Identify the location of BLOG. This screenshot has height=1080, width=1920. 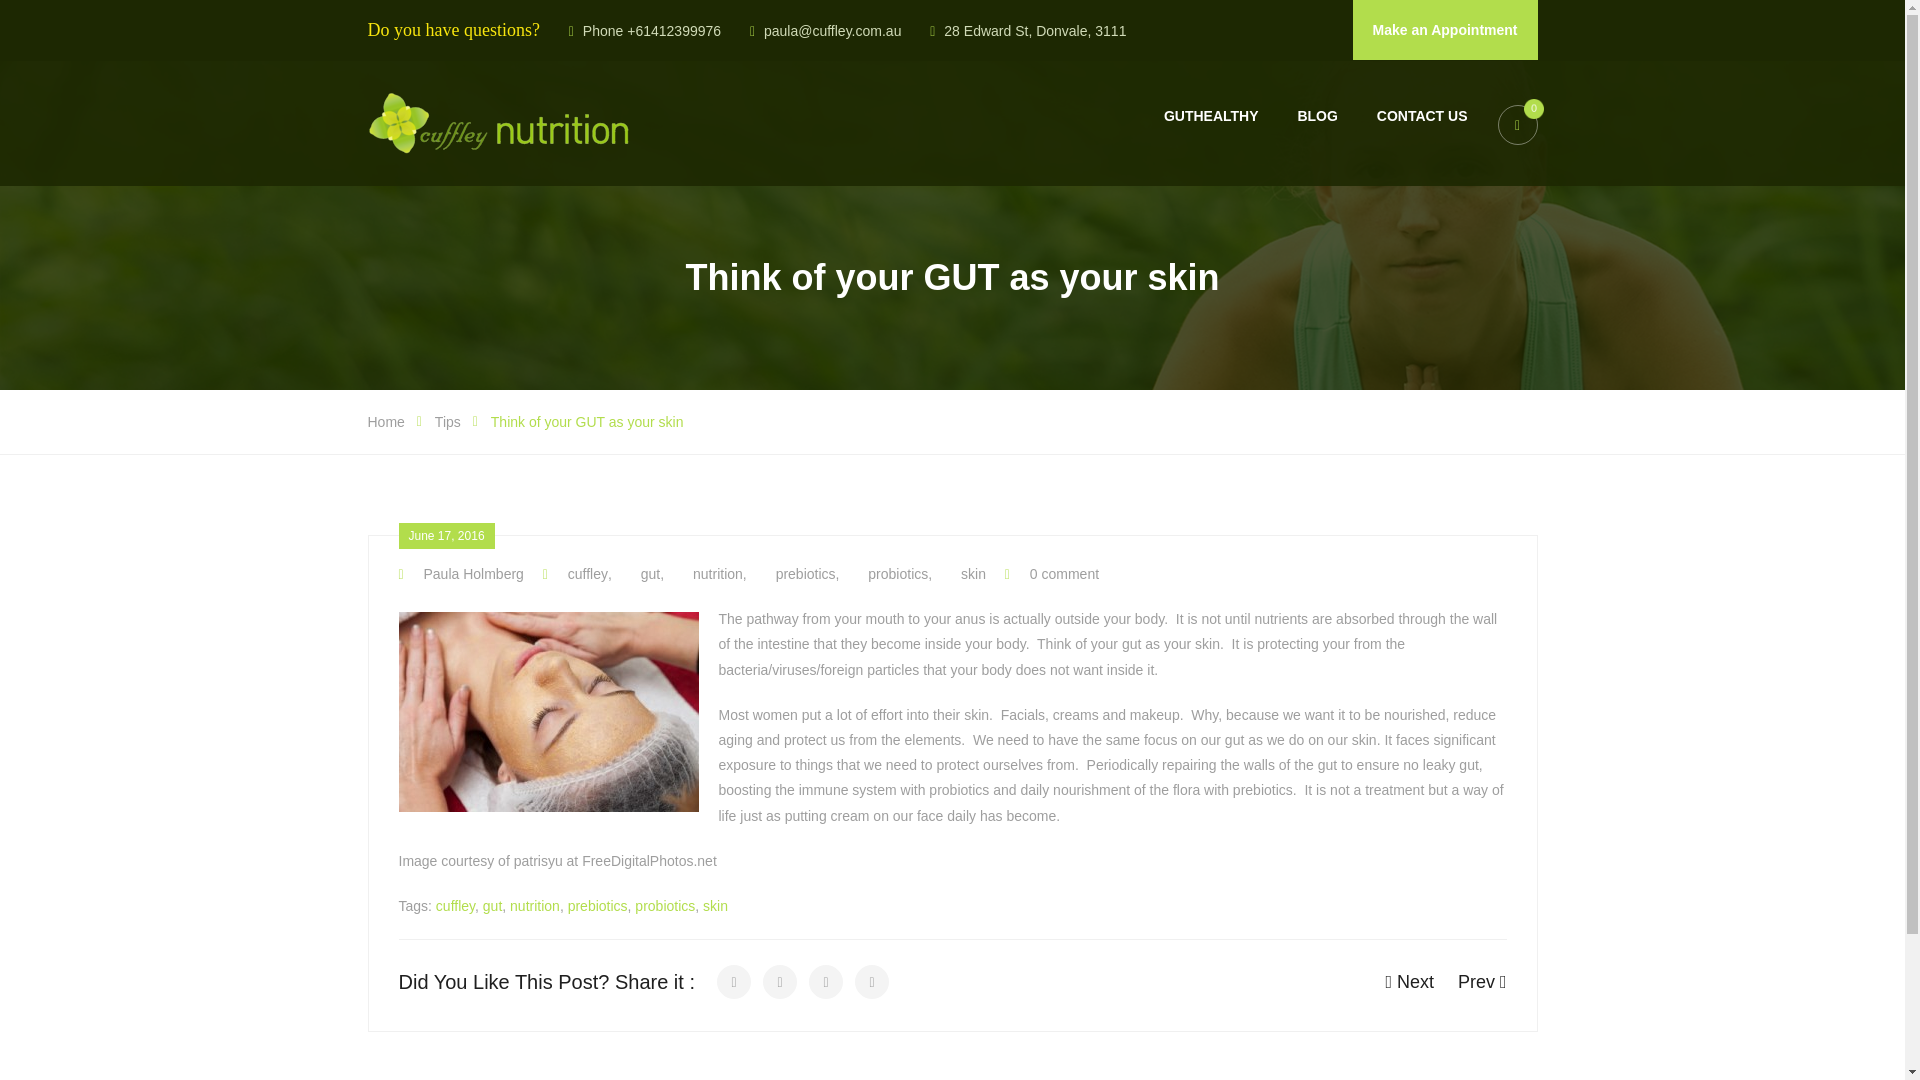
(1316, 116).